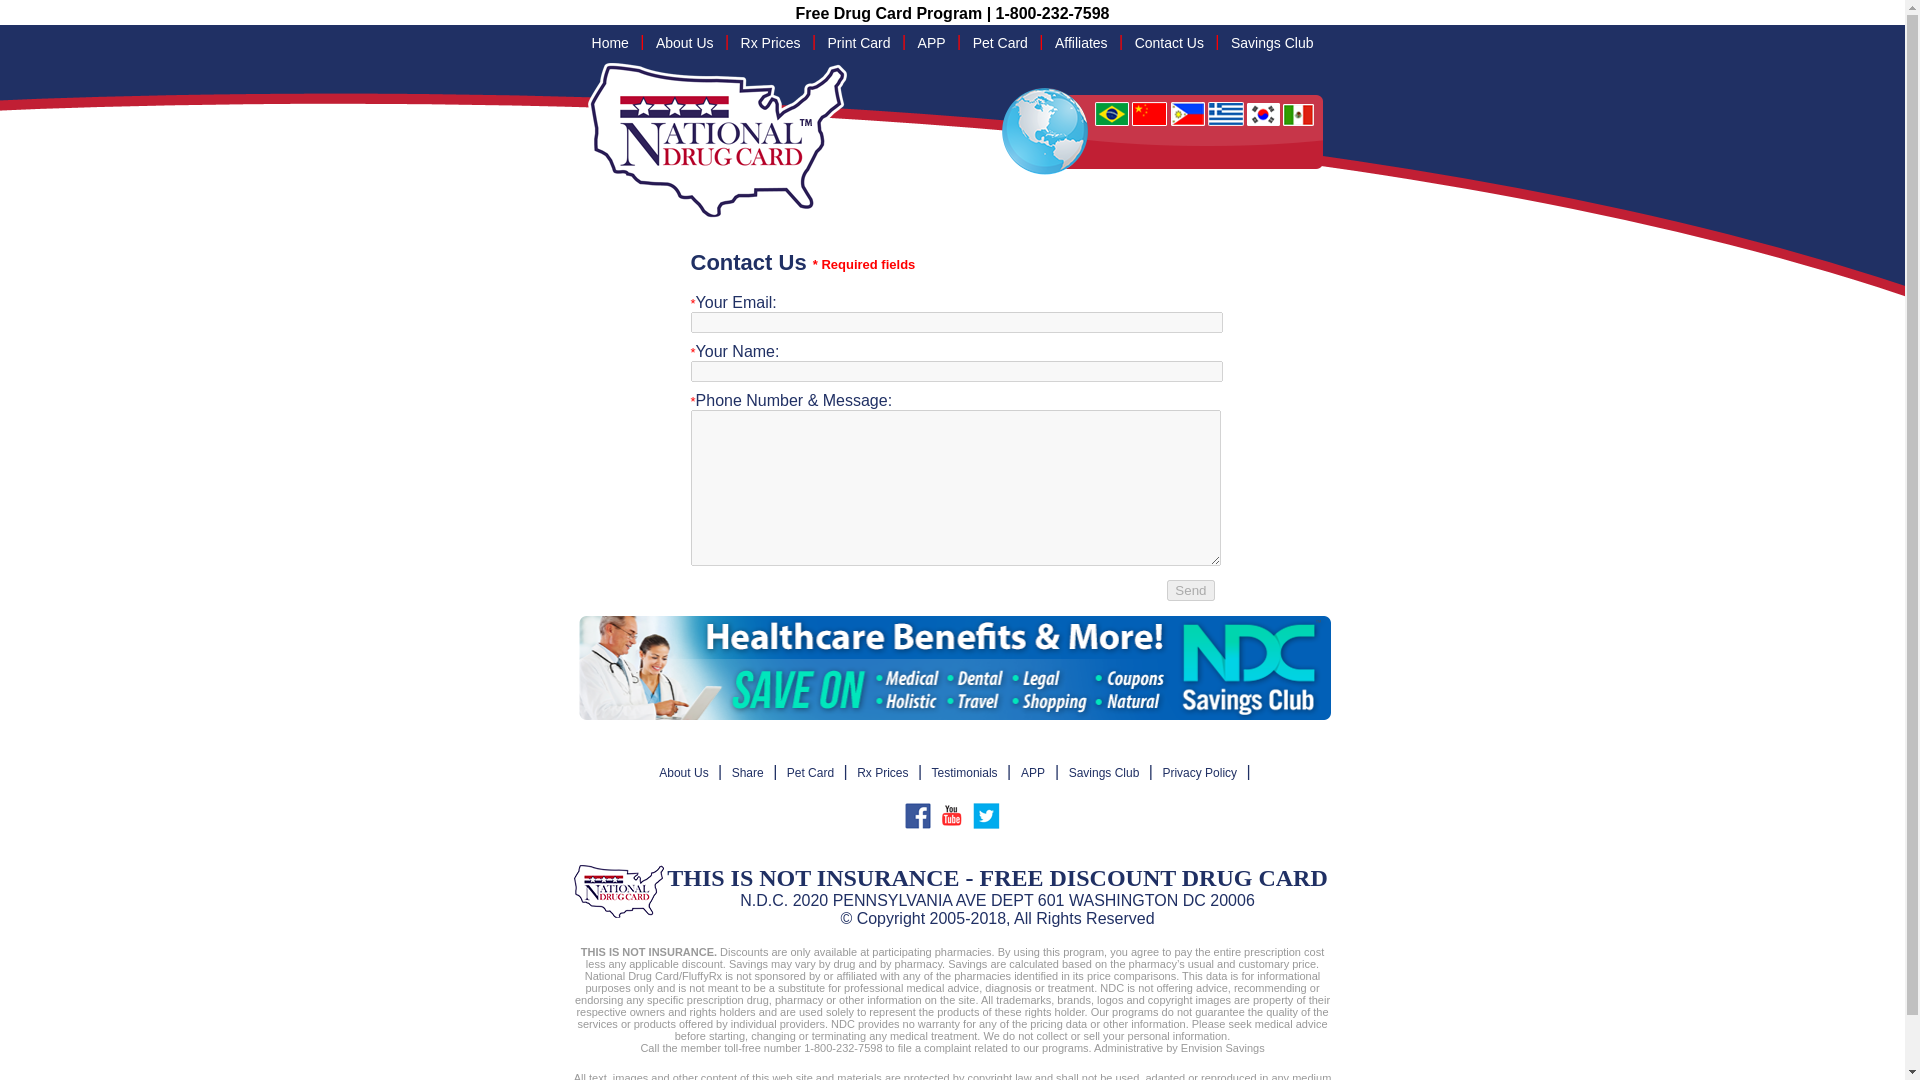  Describe the element at coordinates (810, 773) in the screenshot. I see `Pet Card` at that location.